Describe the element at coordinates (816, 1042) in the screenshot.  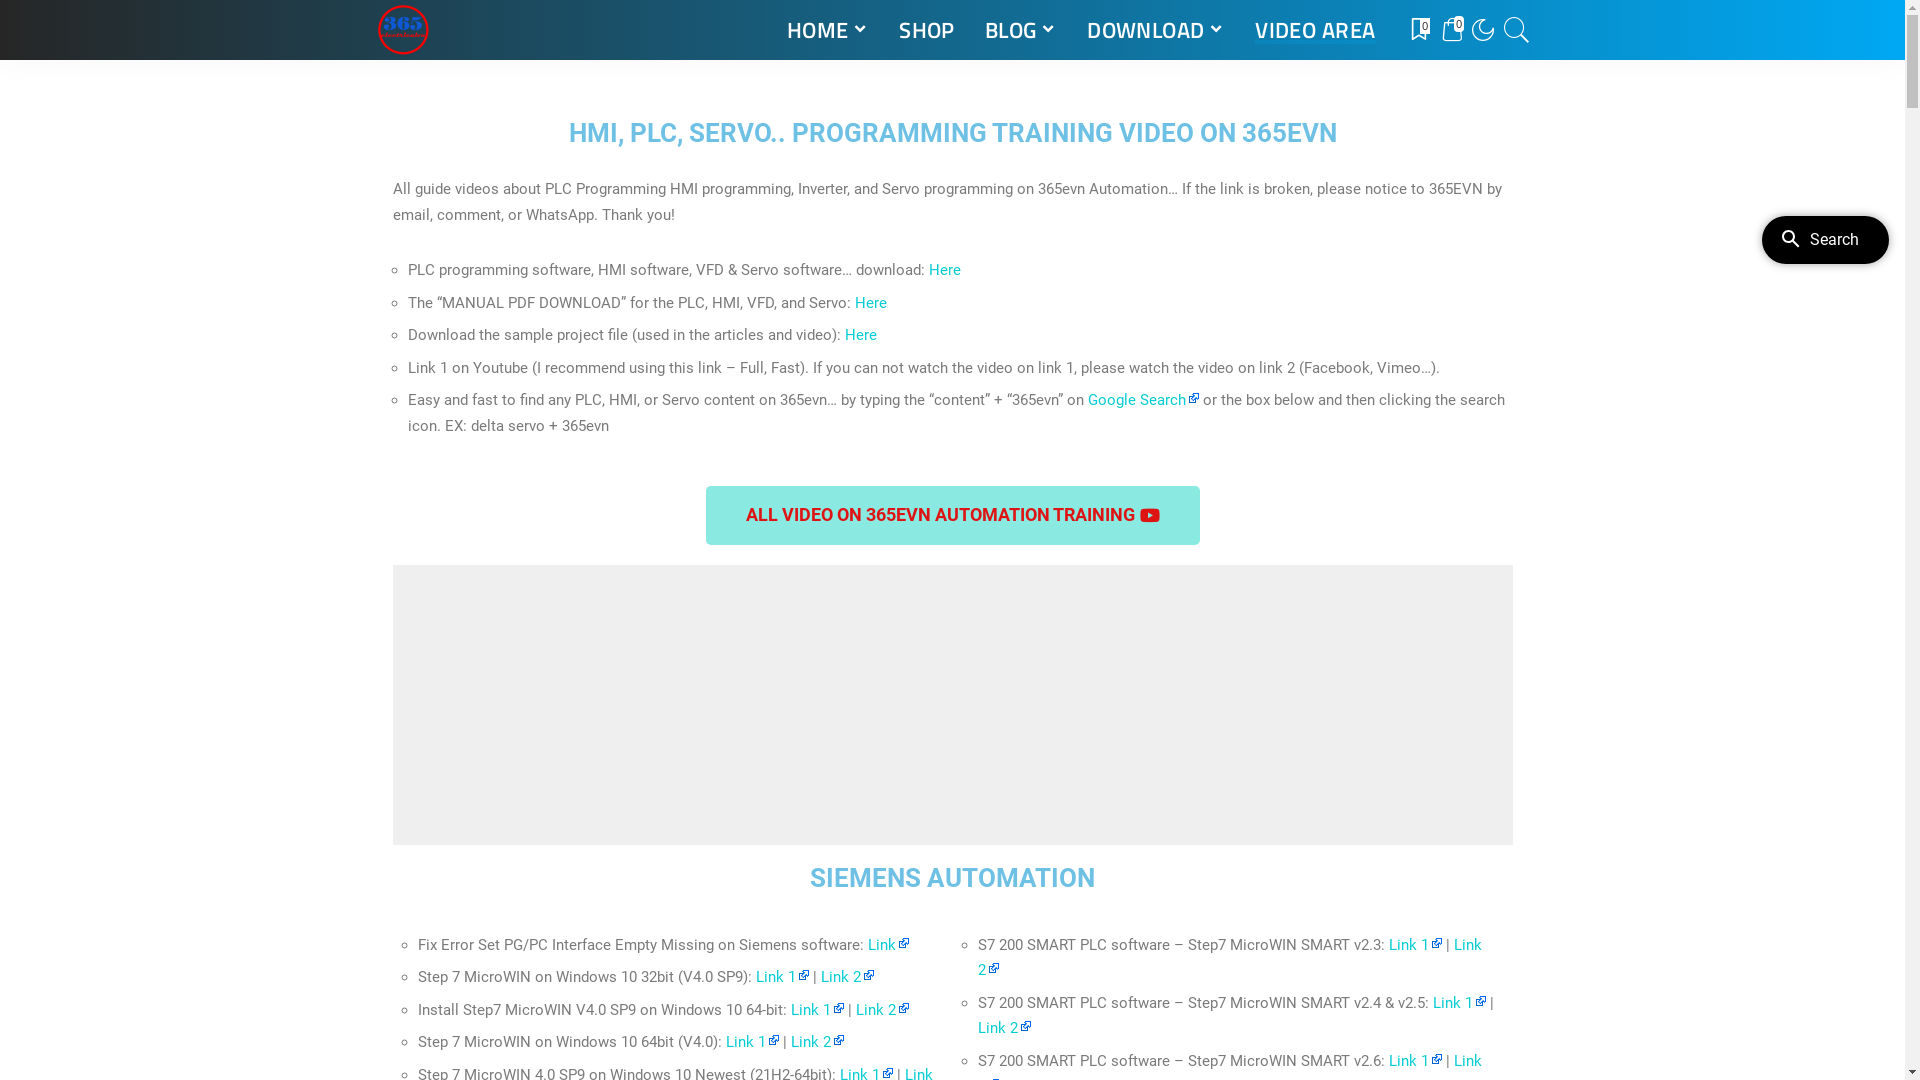
I see `Link 2` at that location.